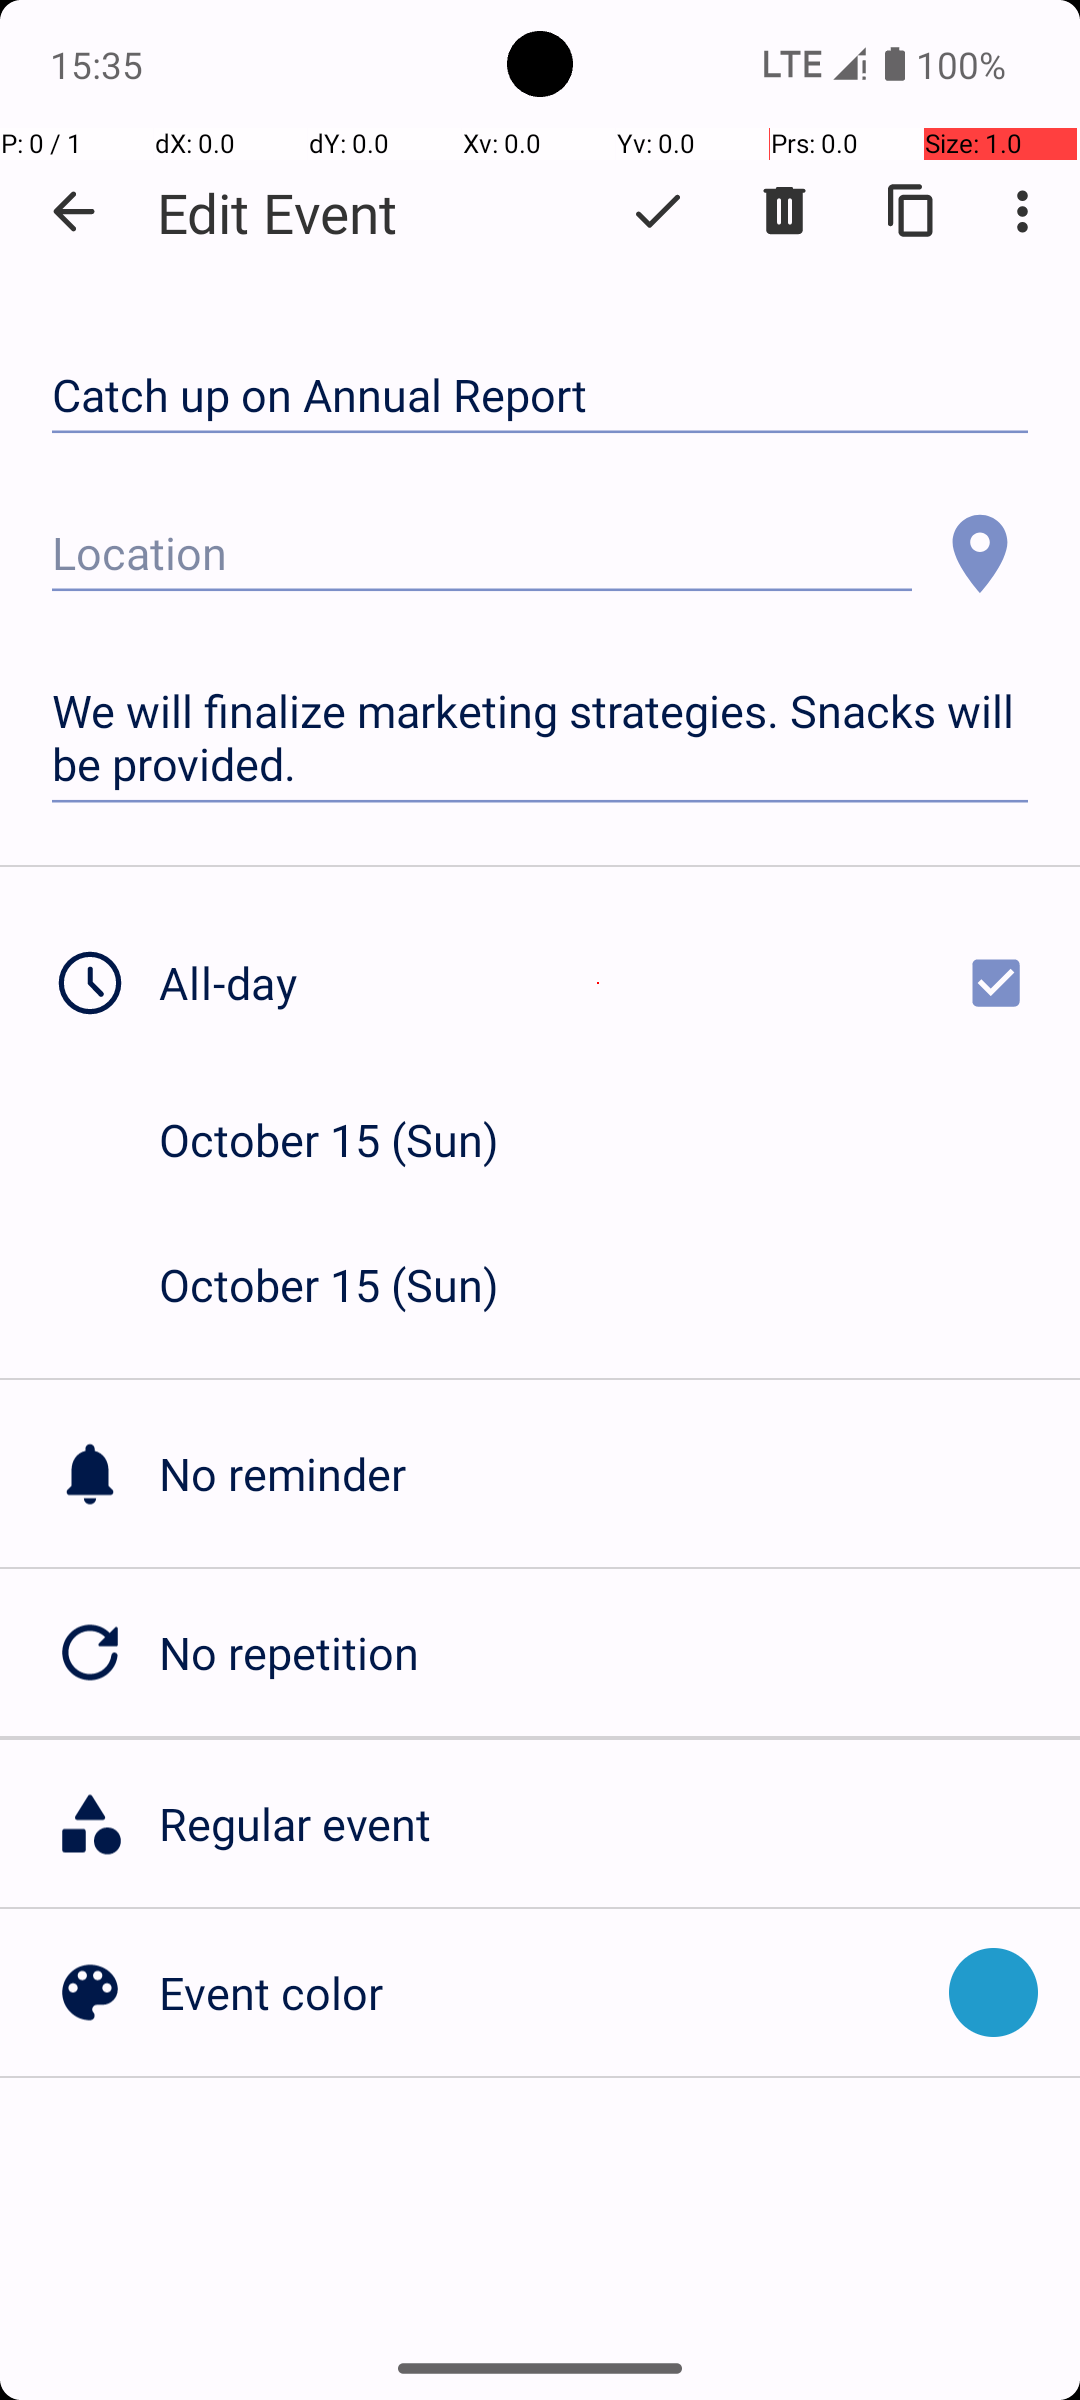  What do you see at coordinates (540, 738) in the screenshot?
I see `We will finalize marketing strategies. Snacks will be provided.` at bounding box center [540, 738].